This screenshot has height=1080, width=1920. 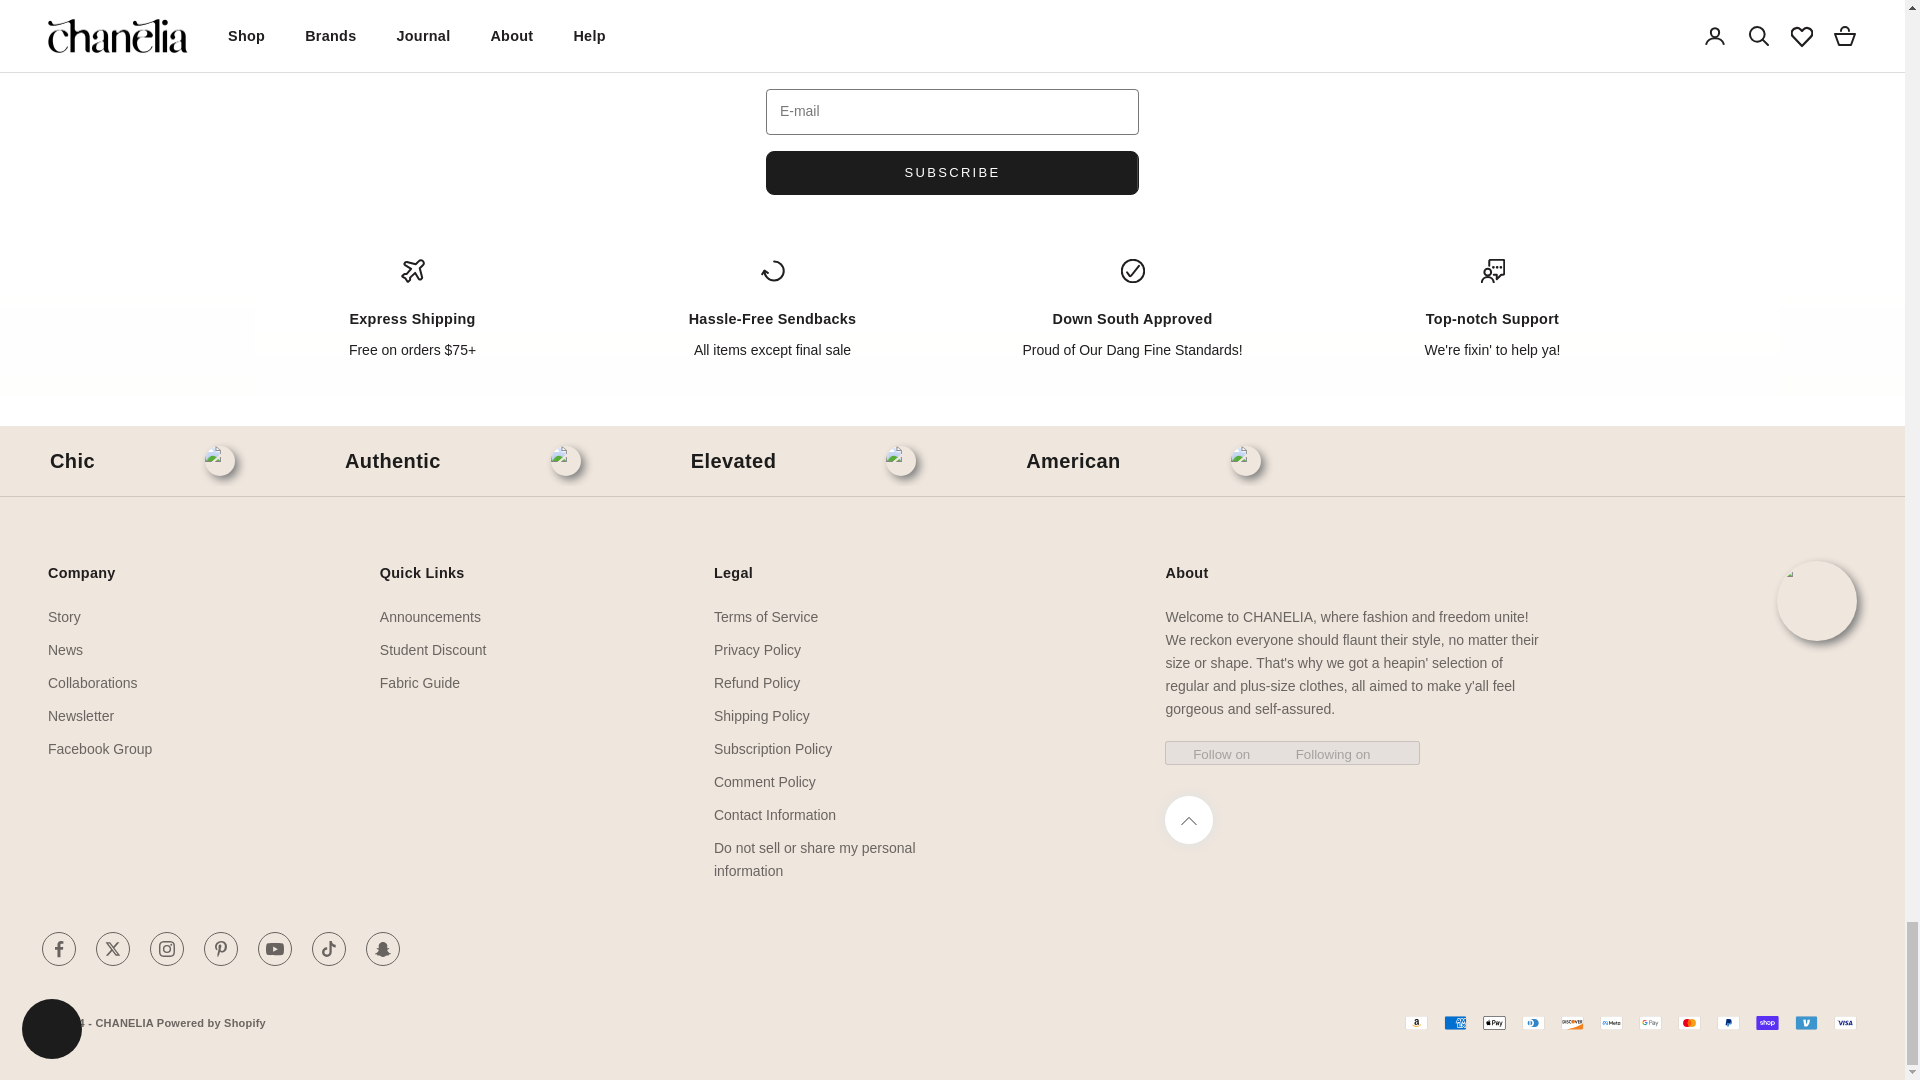 What do you see at coordinates (1072, 461) in the screenshot?
I see `American` at bounding box center [1072, 461].